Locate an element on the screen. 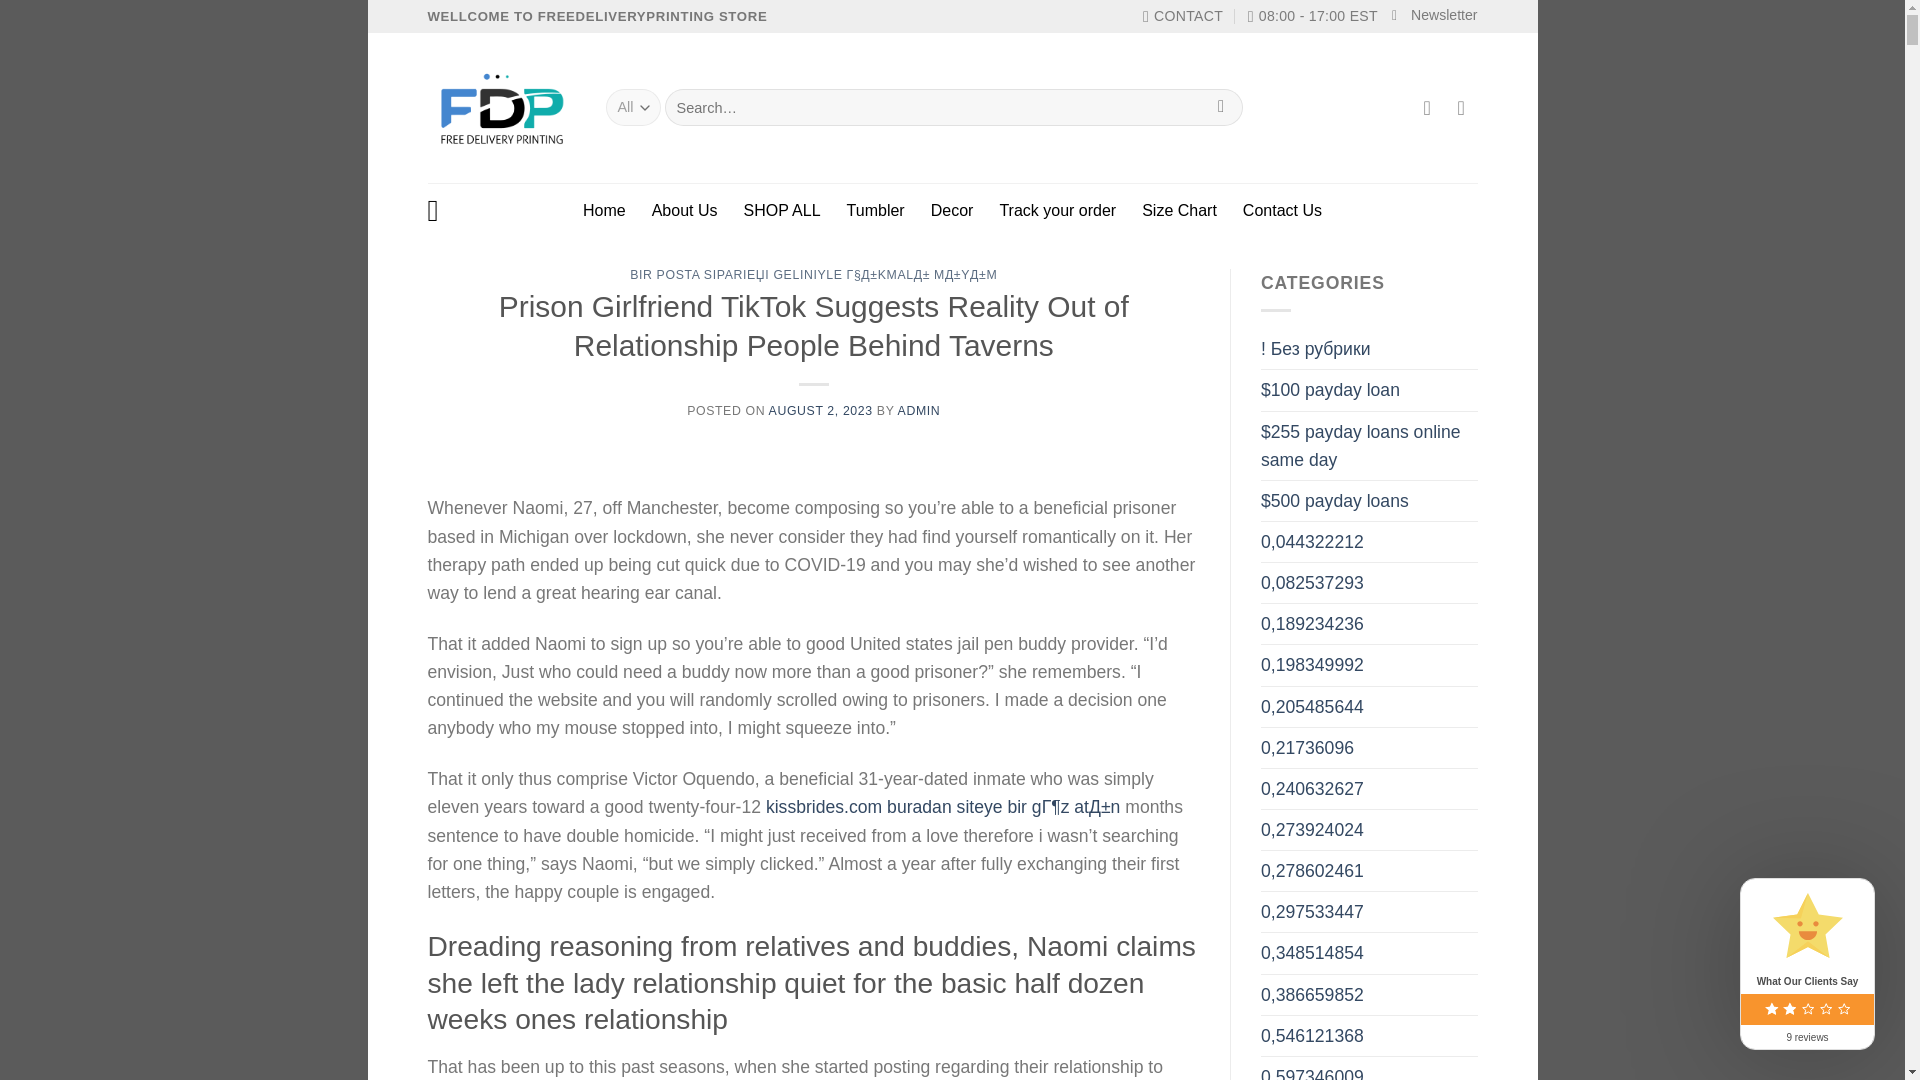 The width and height of the screenshot is (1920, 1080). Tumbler is located at coordinates (875, 210).